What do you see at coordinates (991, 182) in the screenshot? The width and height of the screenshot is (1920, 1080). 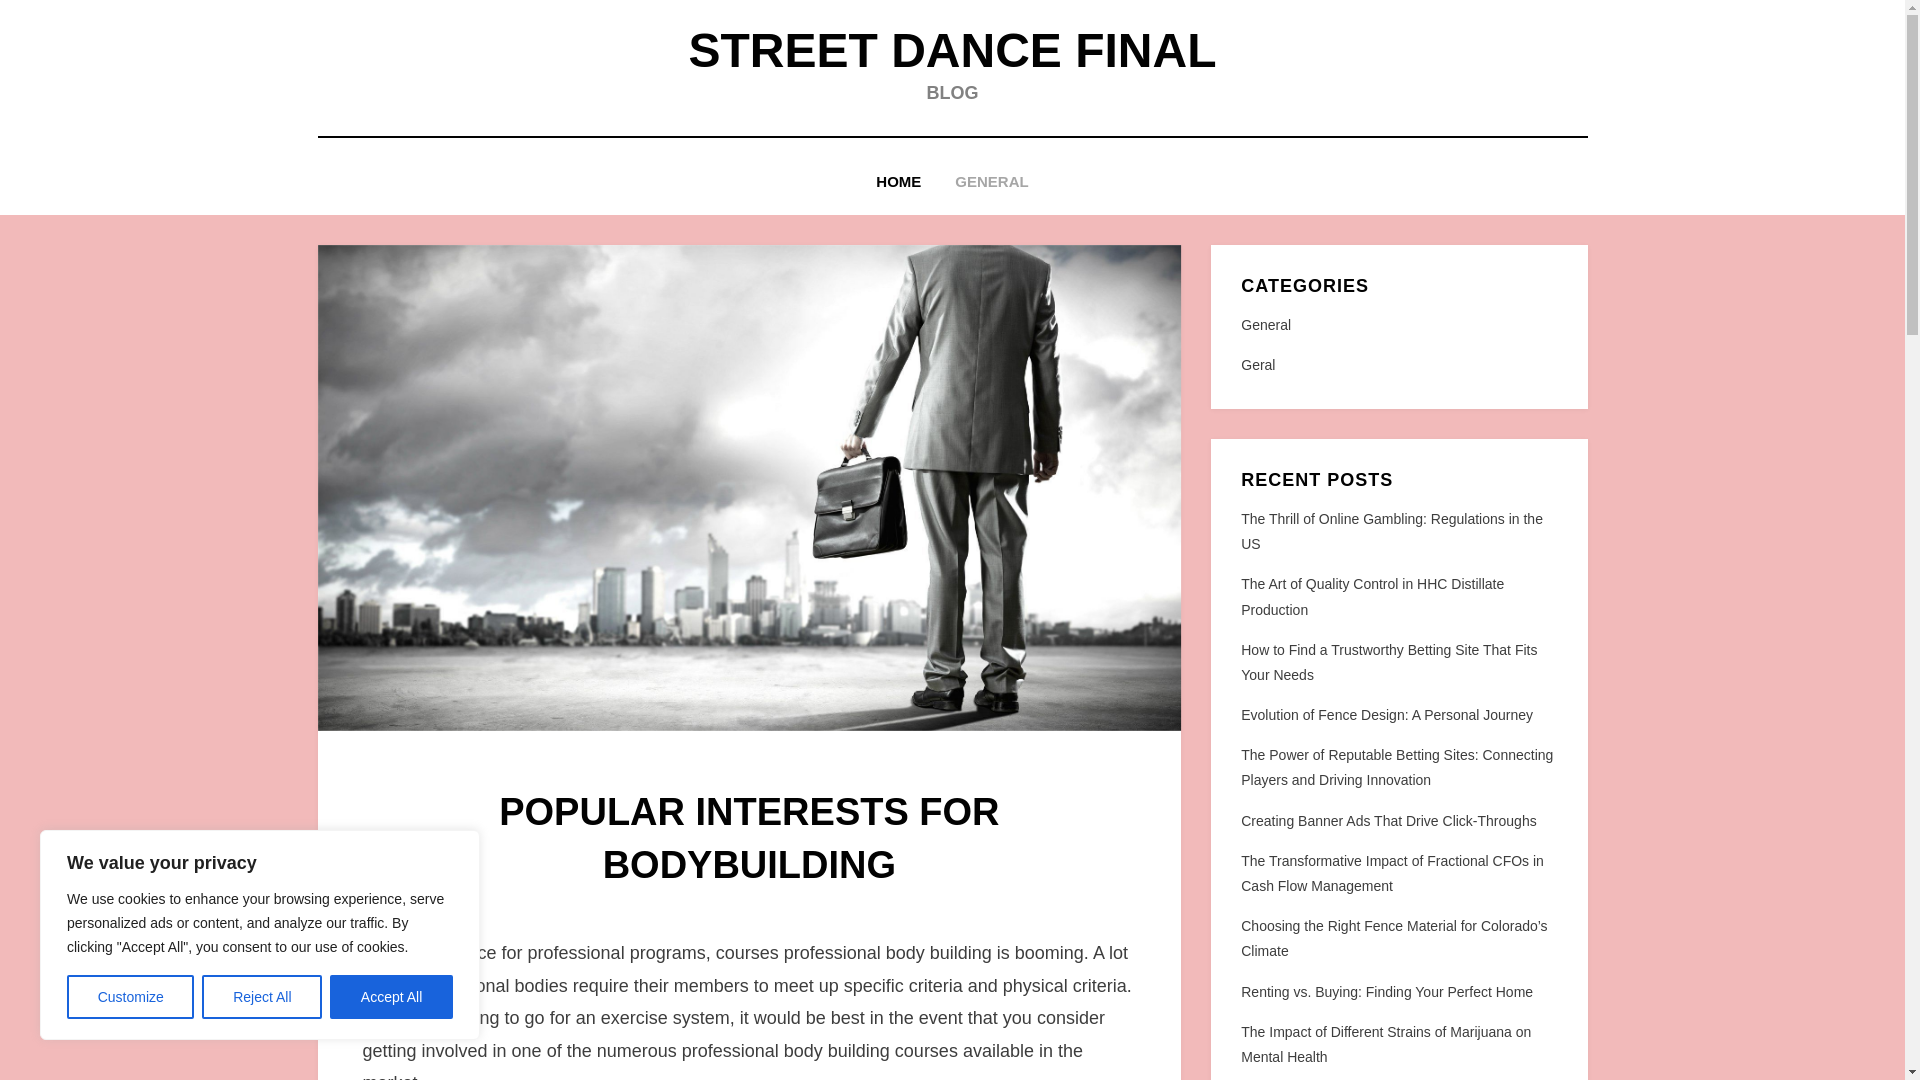 I see `GENERAL` at bounding box center [991, 182].